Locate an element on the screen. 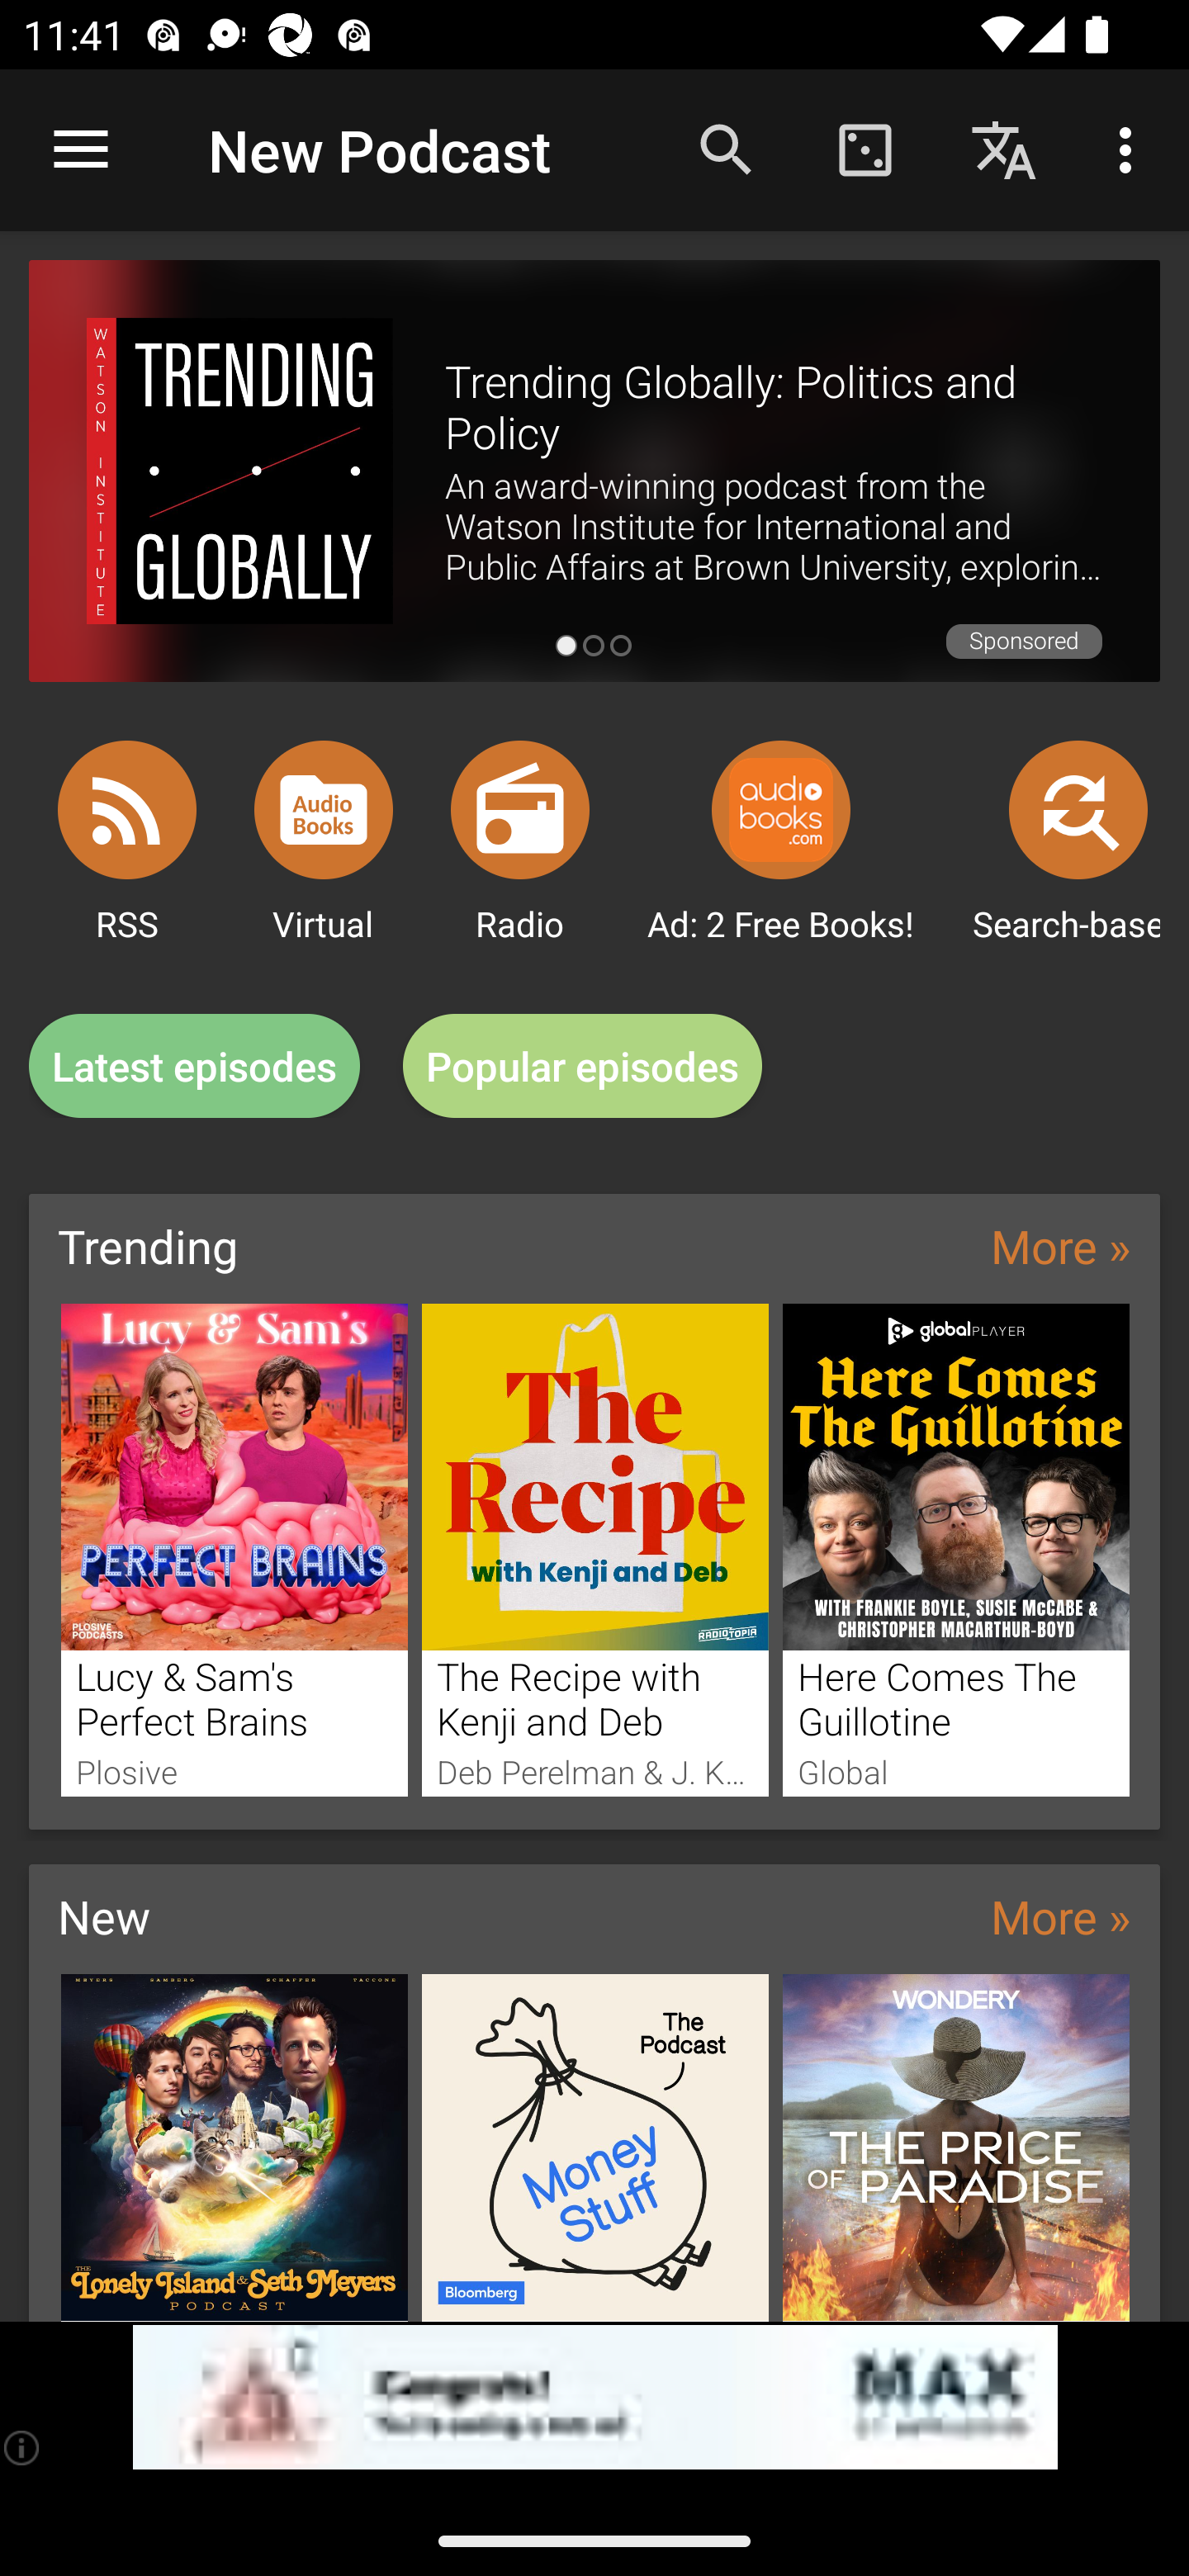  More » is located at coordinates (1060, 1915).